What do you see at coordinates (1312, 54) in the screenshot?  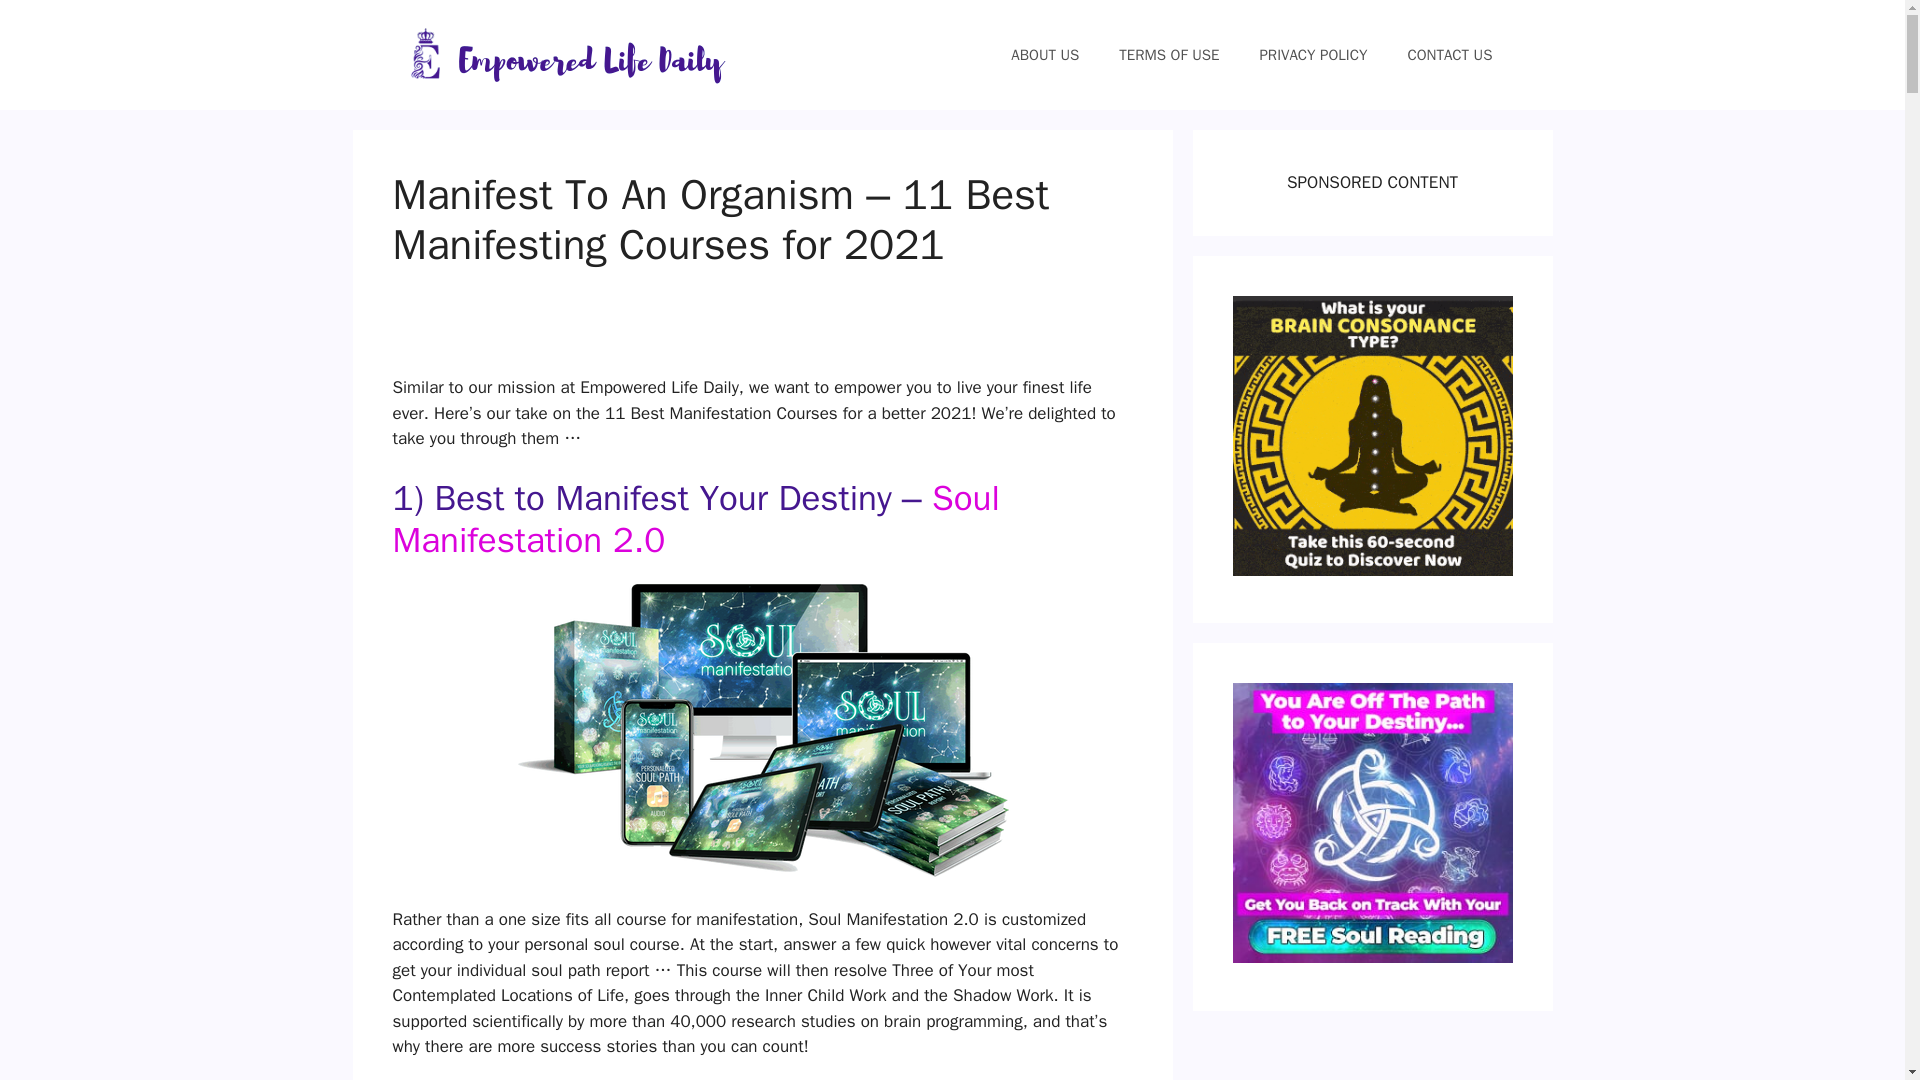 I see `PRIVACY POLICY` at bounding box center [1312, 54].